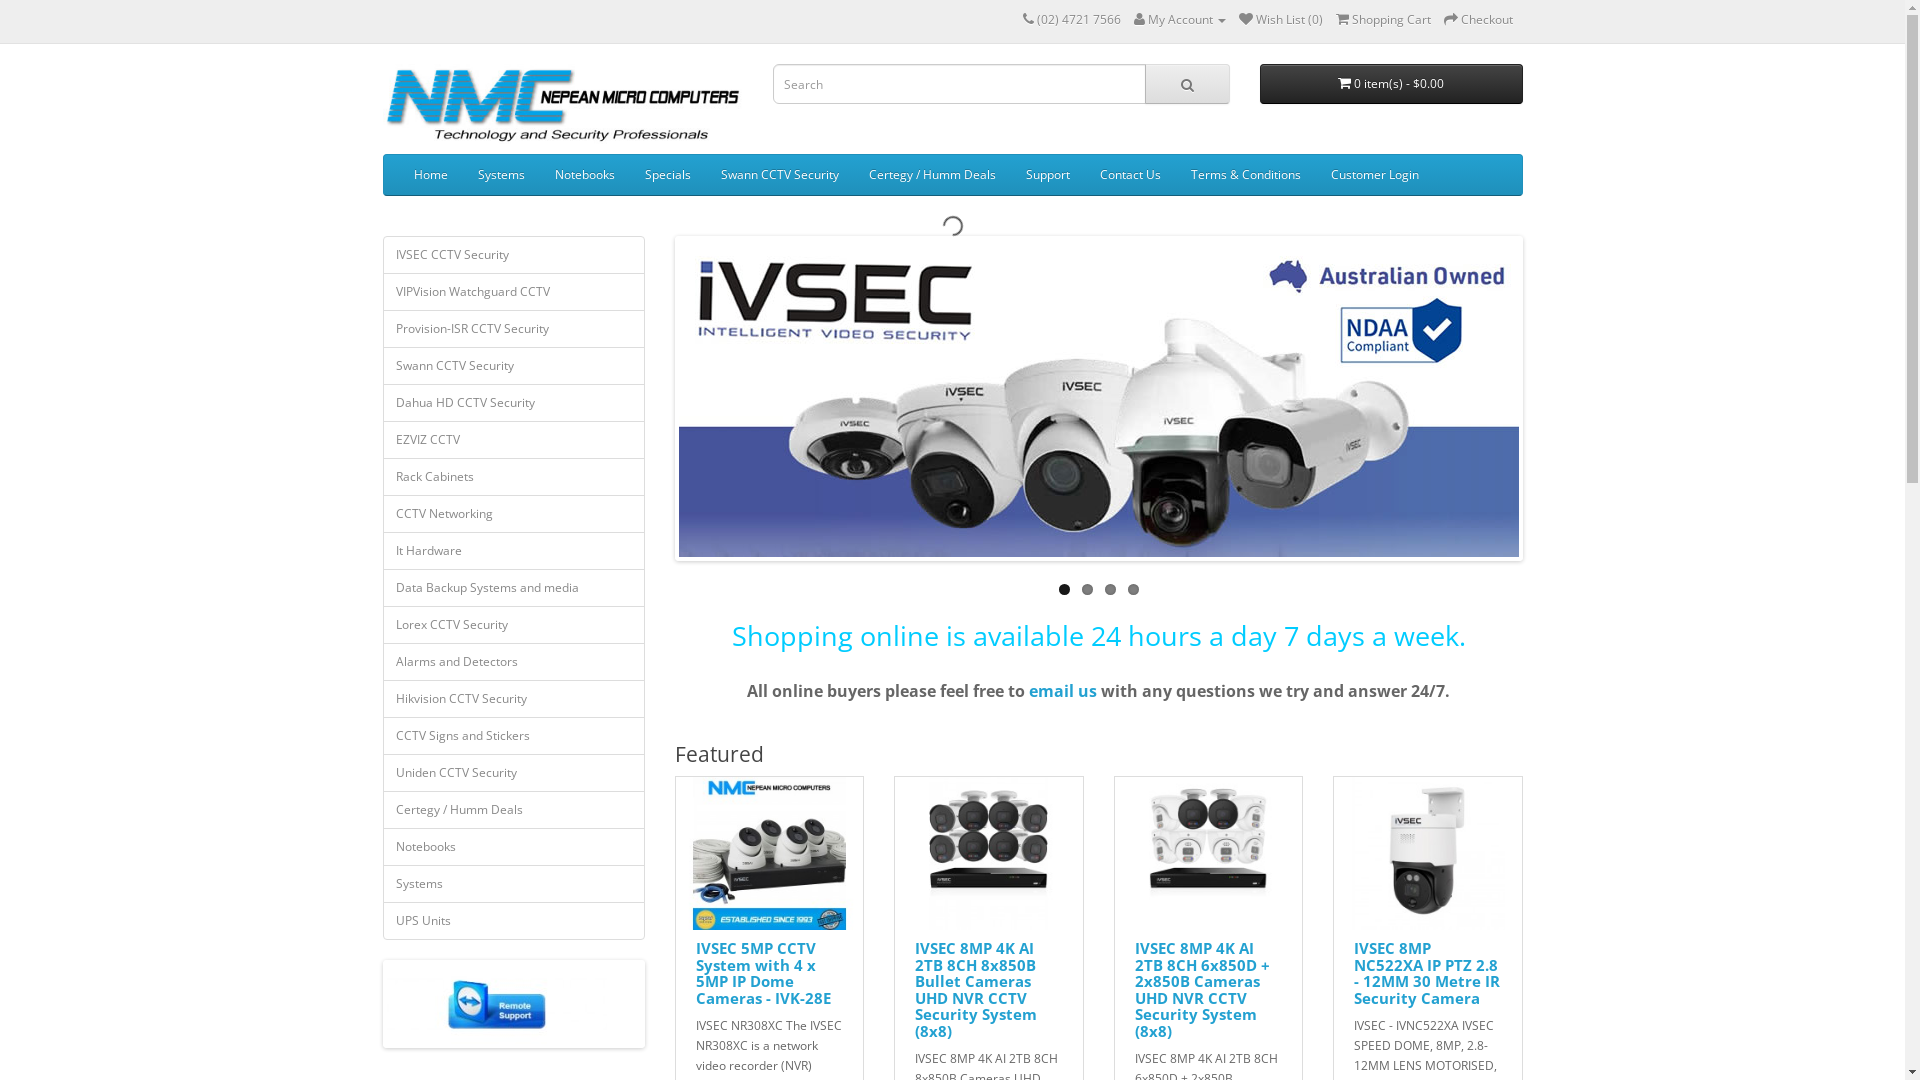 This screenshot has height=1080, width=1920. What do you see at coordinates (514, 810) in the screenshot?
I see `Certegy / Humm Deals` at bounding box center [514, 810].